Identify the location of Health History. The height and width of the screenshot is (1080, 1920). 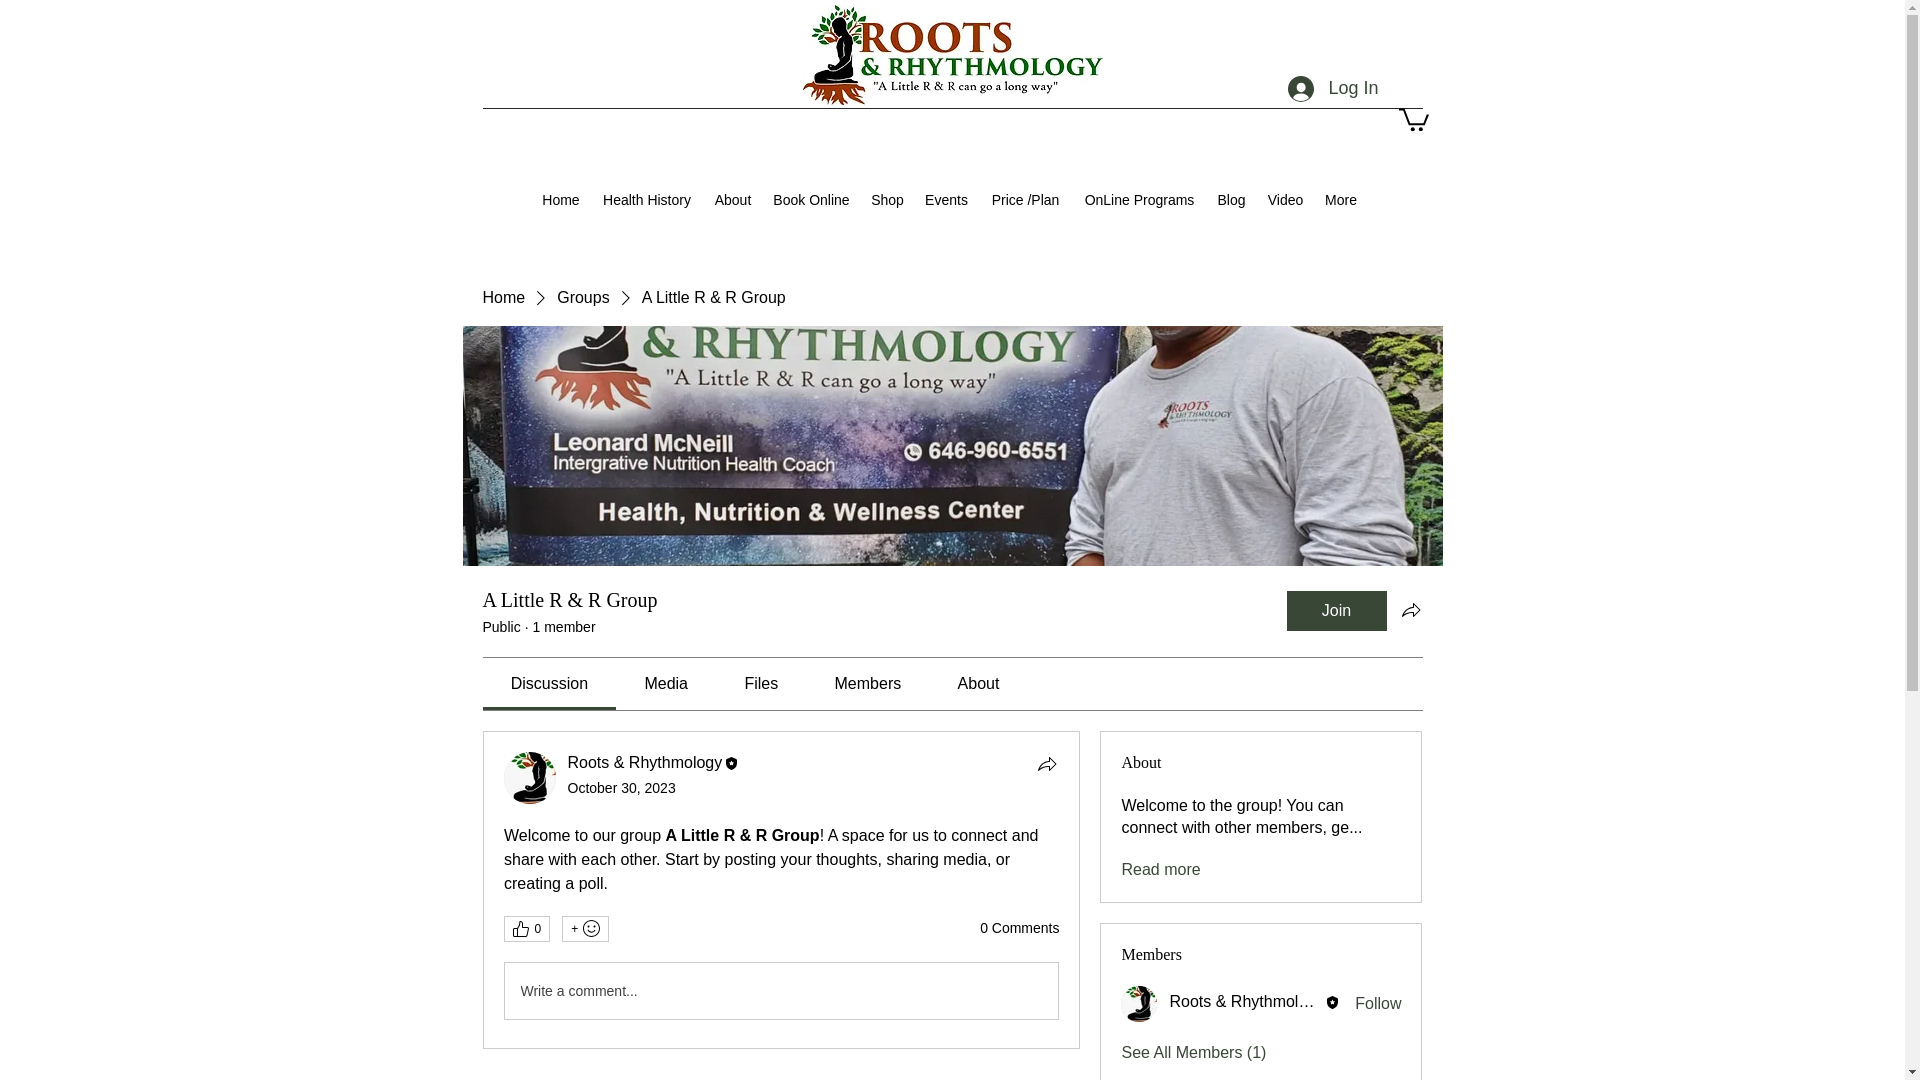
(646, 199).